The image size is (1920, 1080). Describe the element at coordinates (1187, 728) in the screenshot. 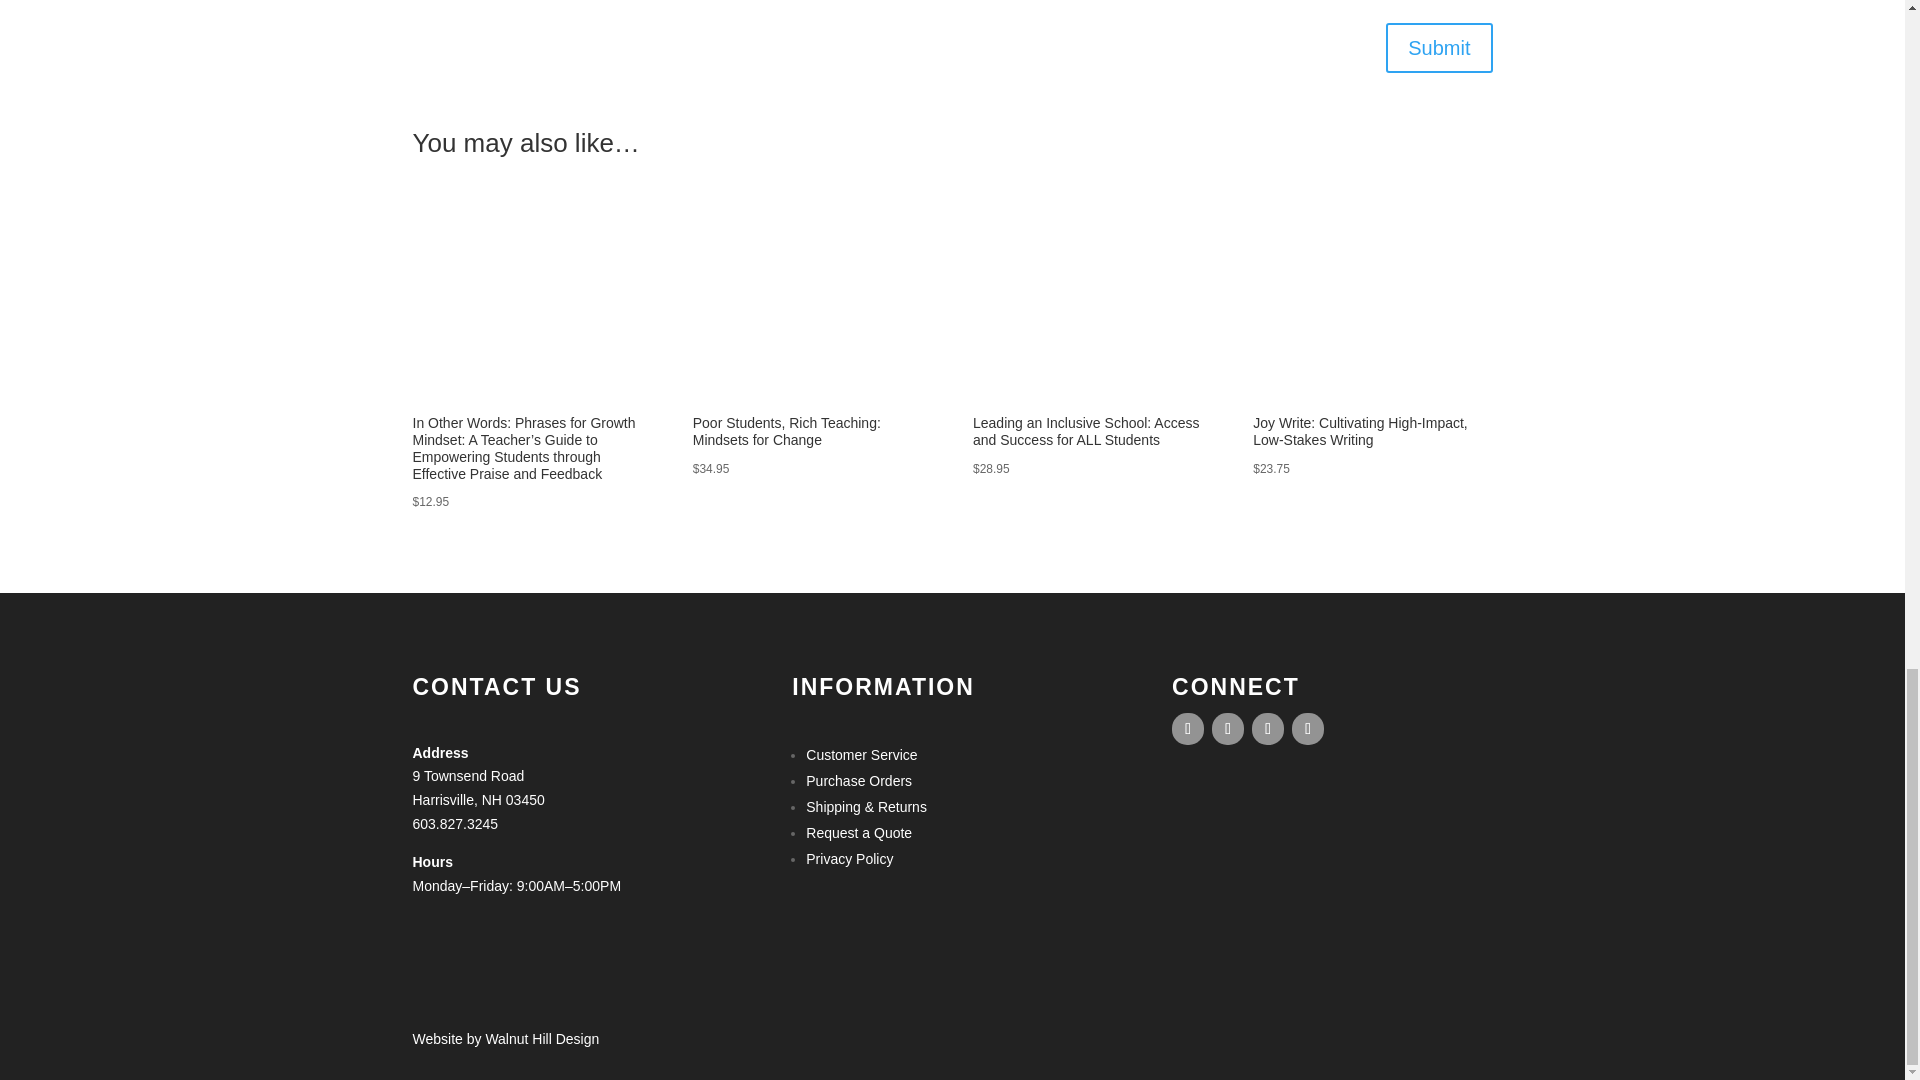

I see `Follow on Facebook` at that location.